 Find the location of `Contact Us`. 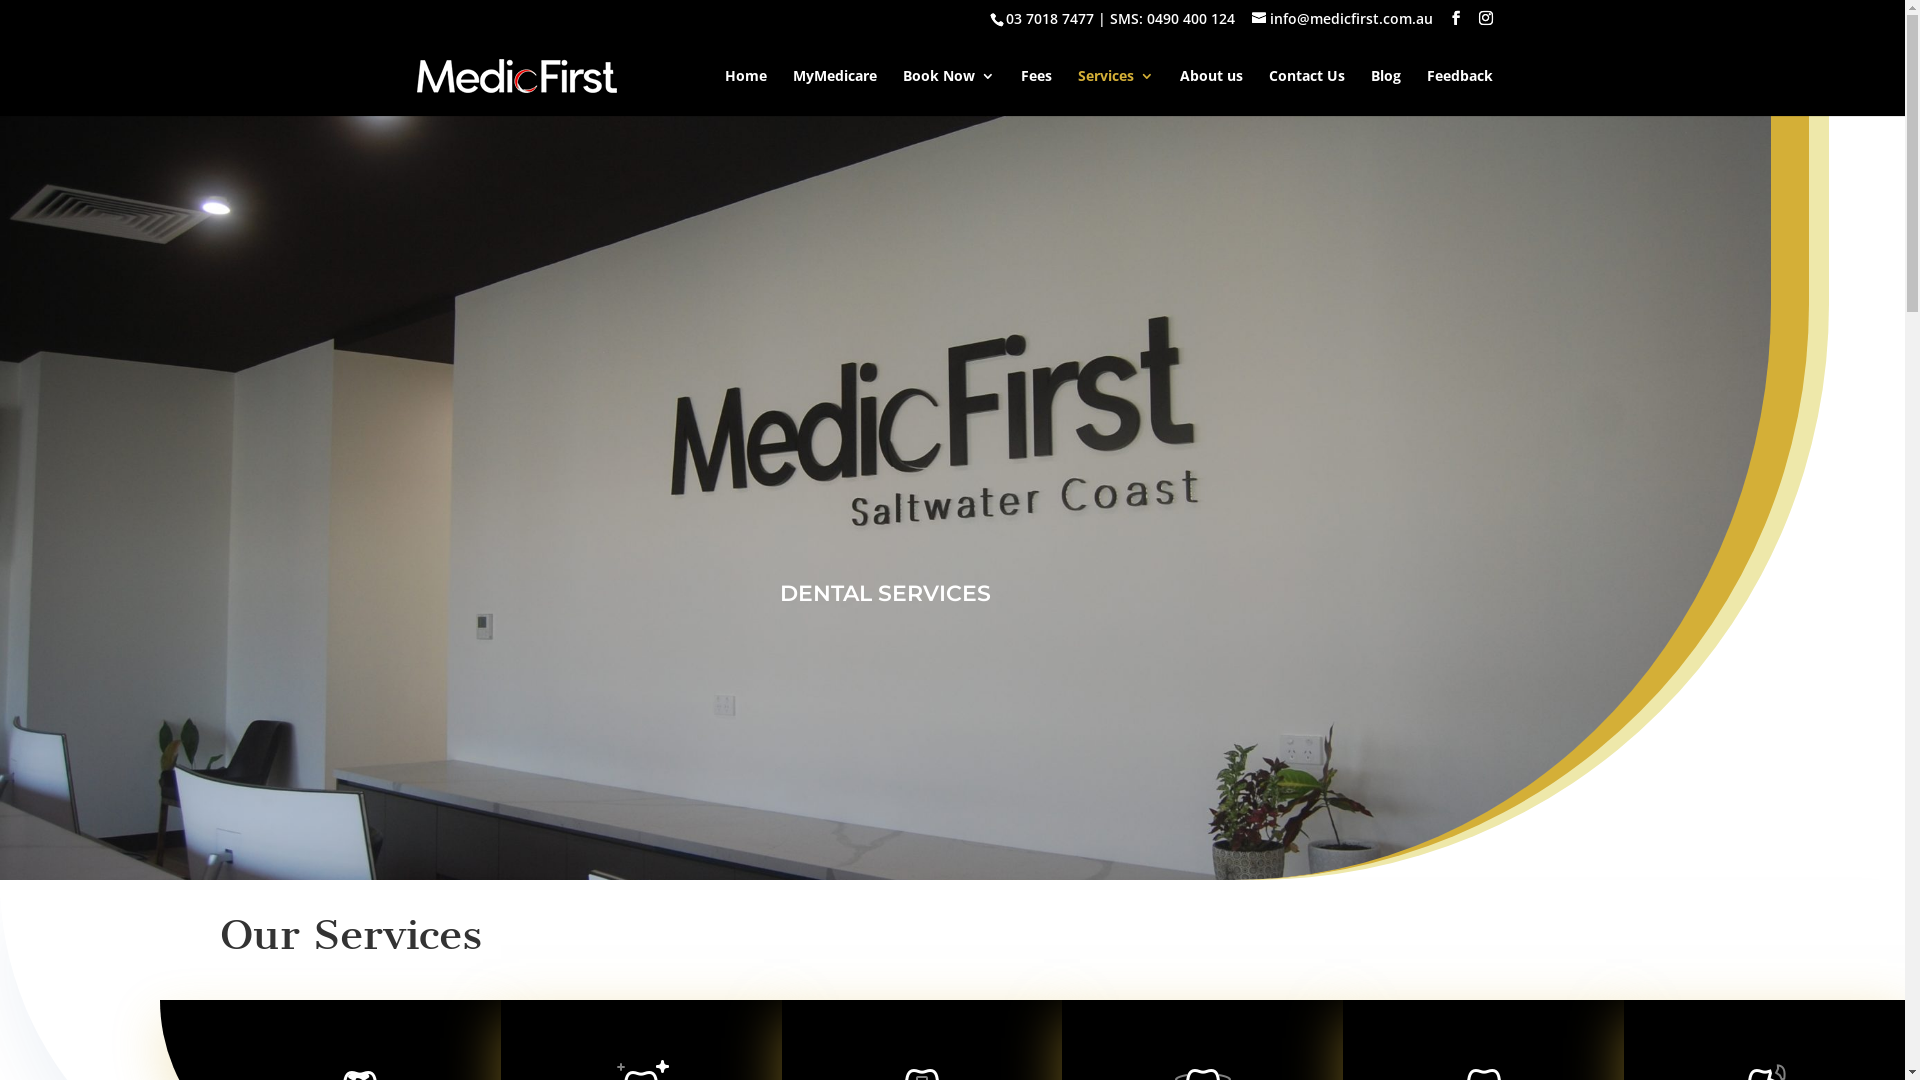

Contact Us is located at coordinates (1306, 92).